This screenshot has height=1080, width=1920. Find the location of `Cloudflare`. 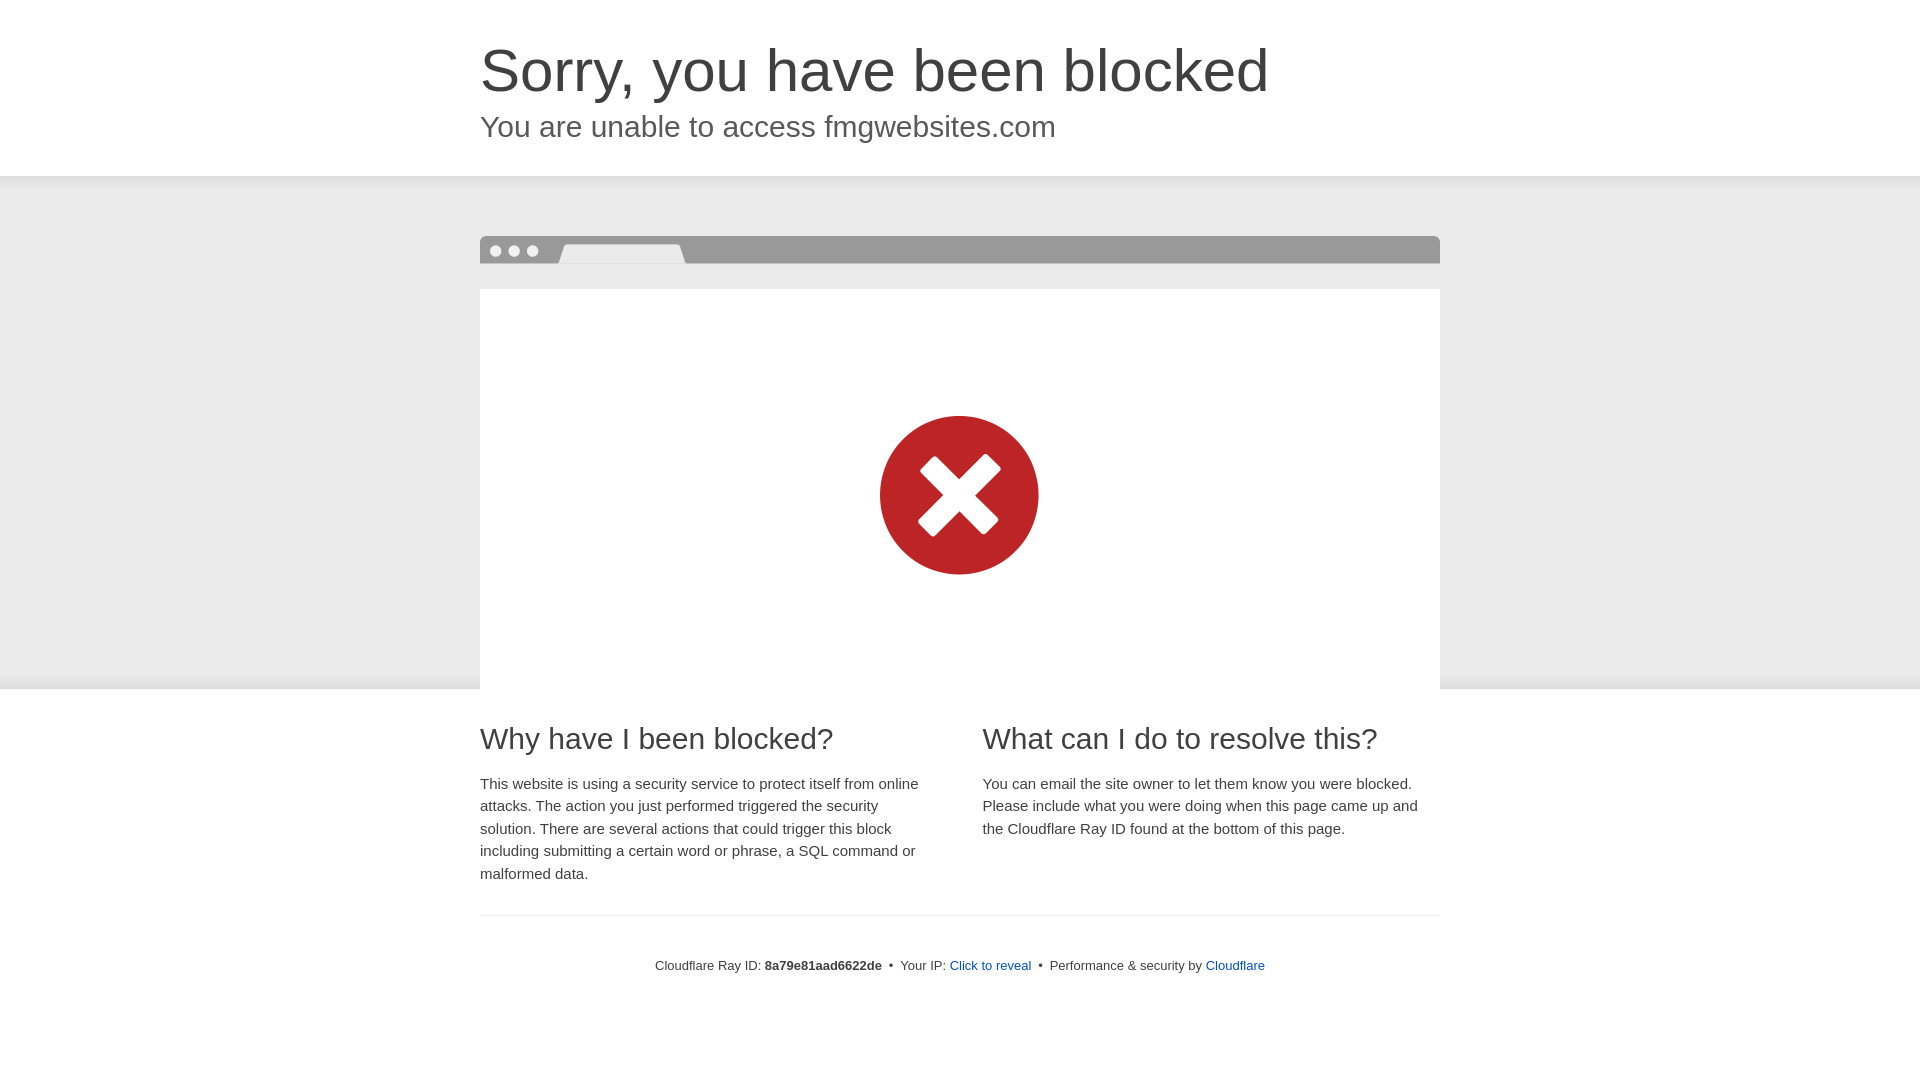

Cloudflare is located at coordinates (1235, 965).